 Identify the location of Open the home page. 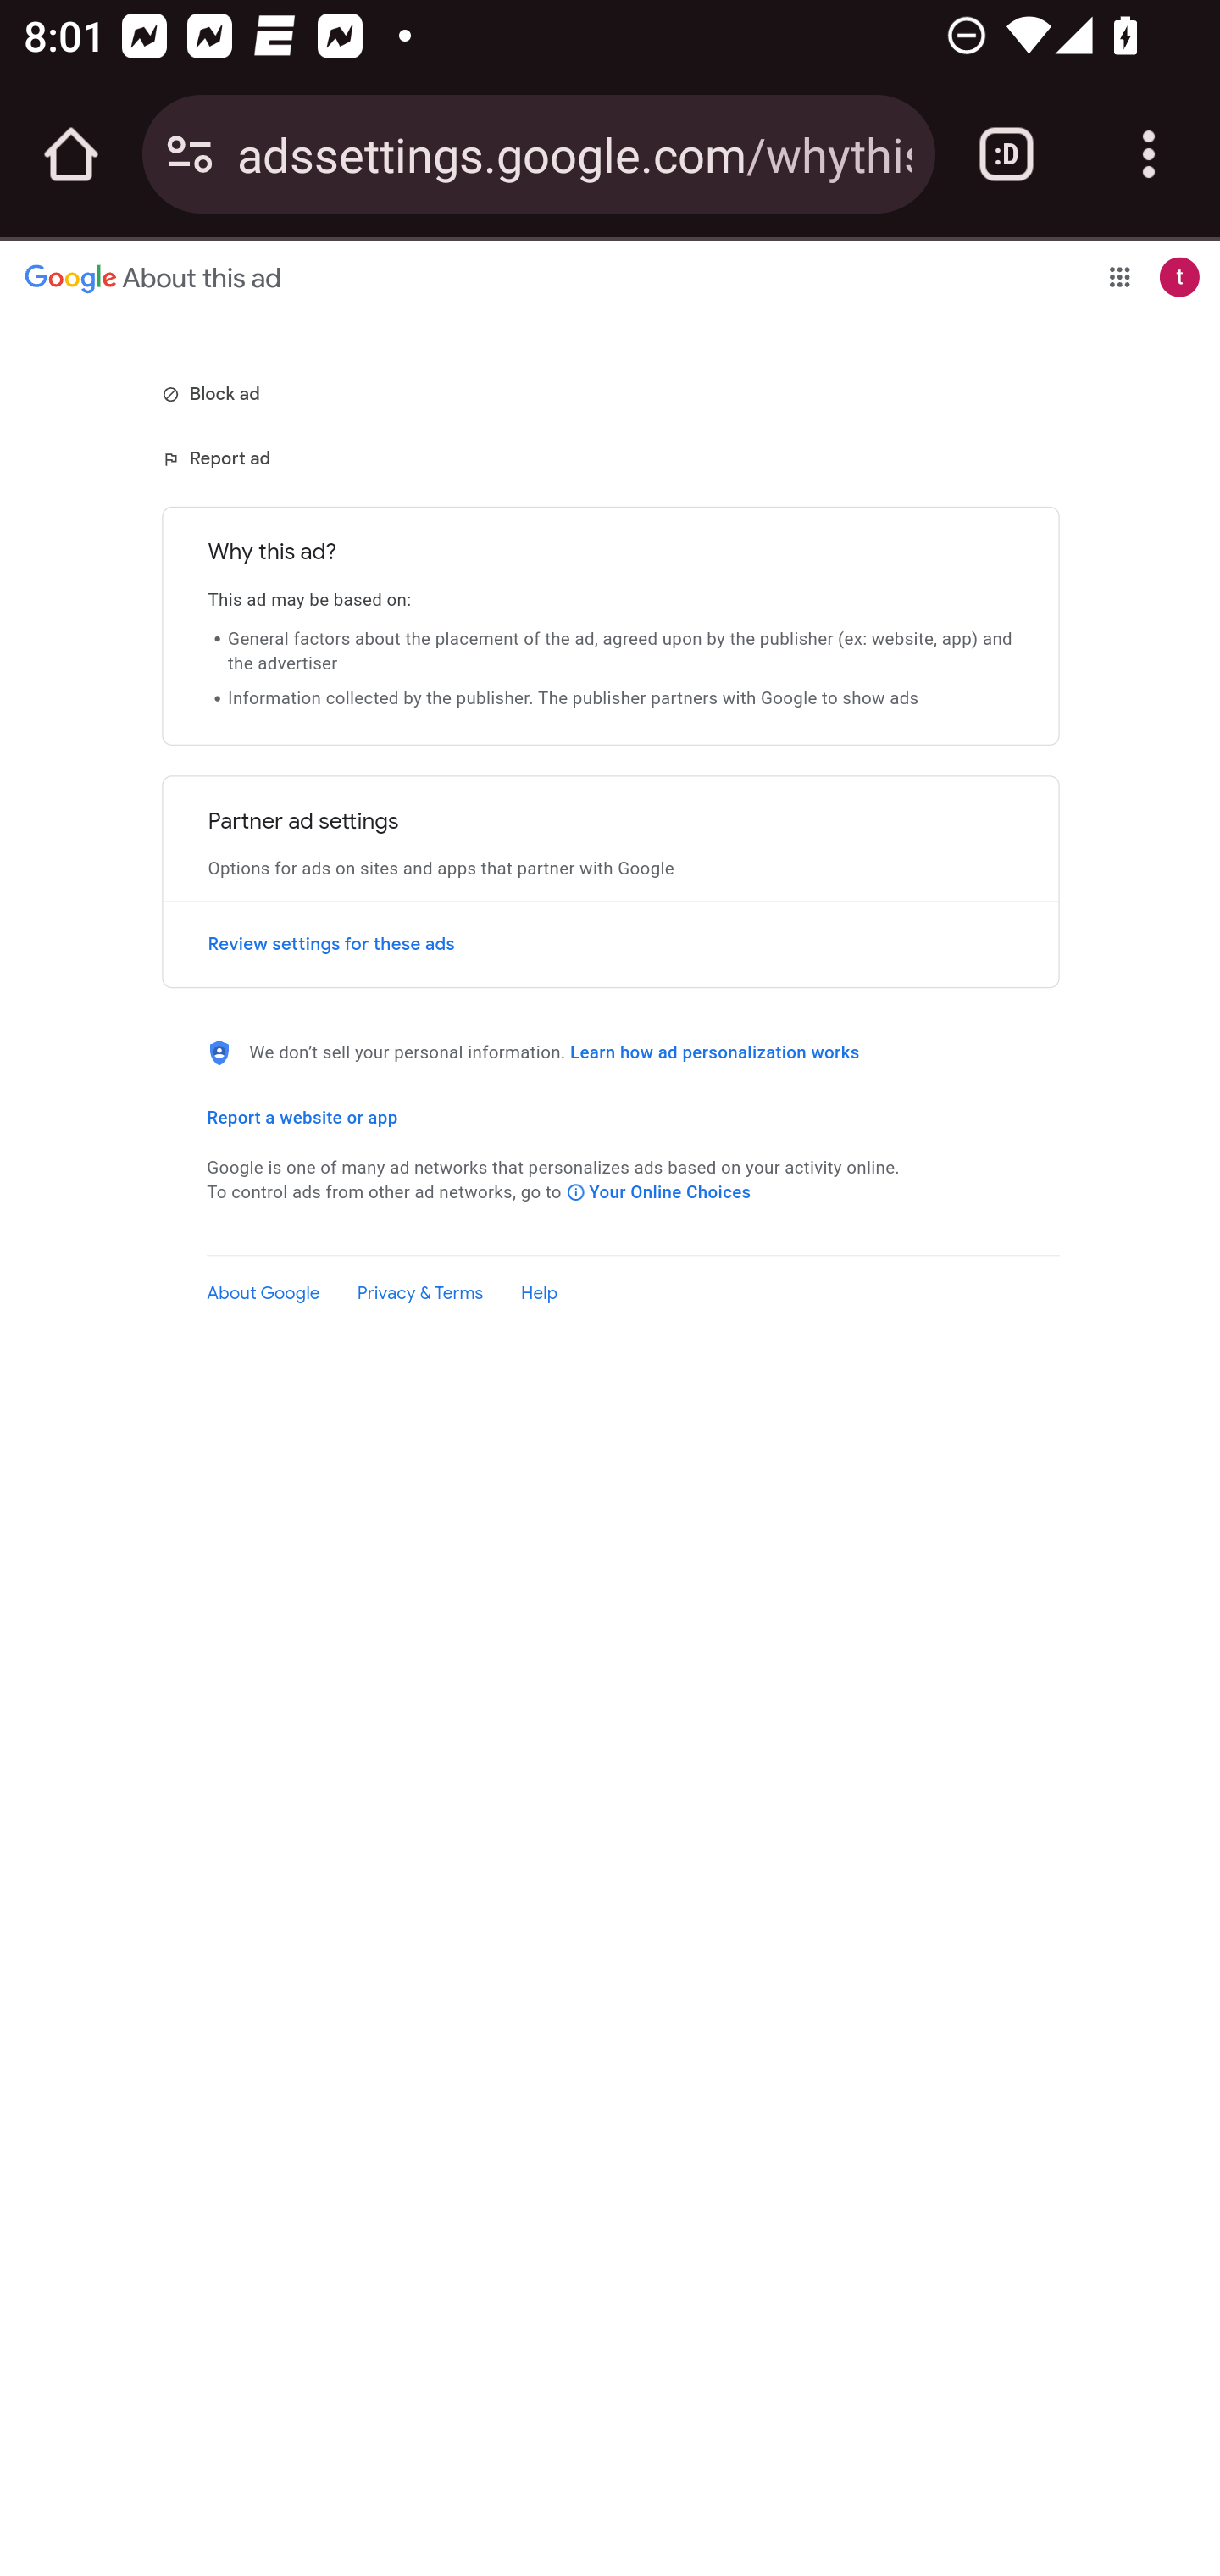
(71, 154).